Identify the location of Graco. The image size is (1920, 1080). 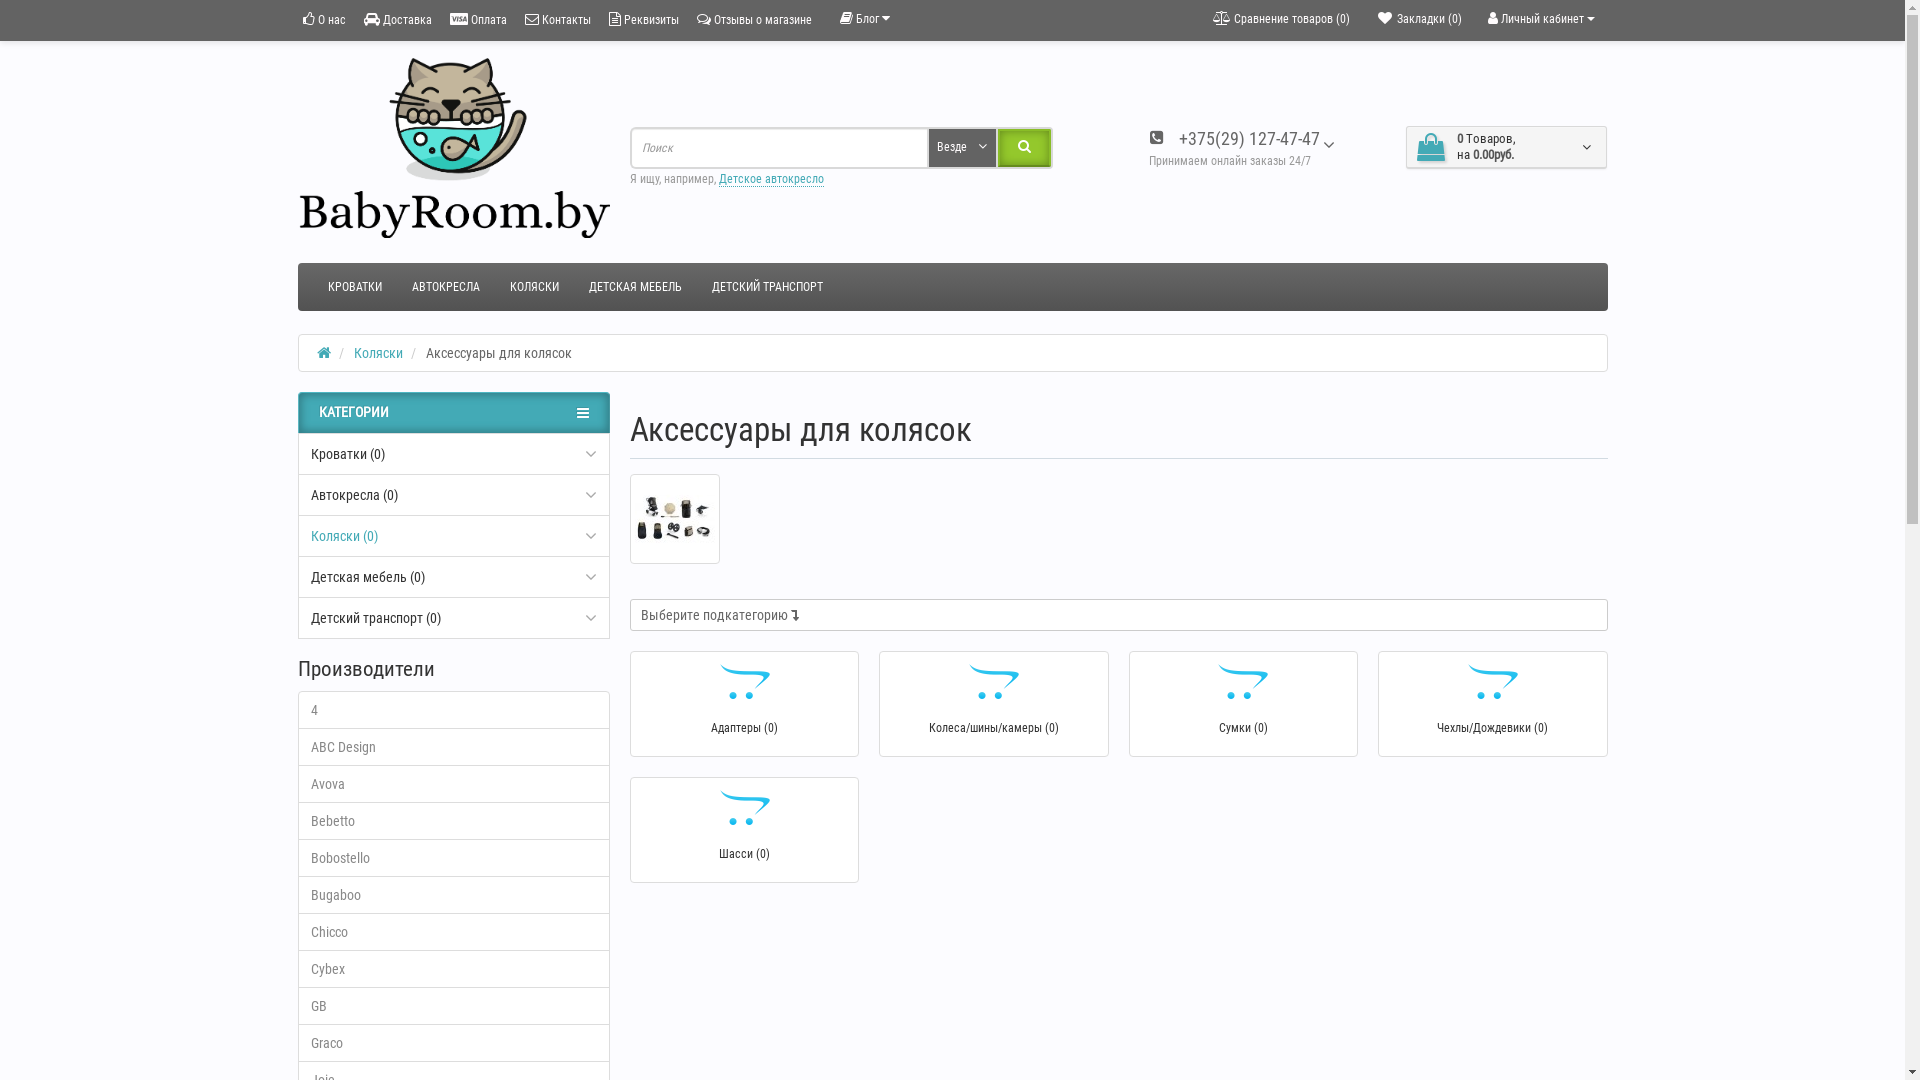
(454, 1043).